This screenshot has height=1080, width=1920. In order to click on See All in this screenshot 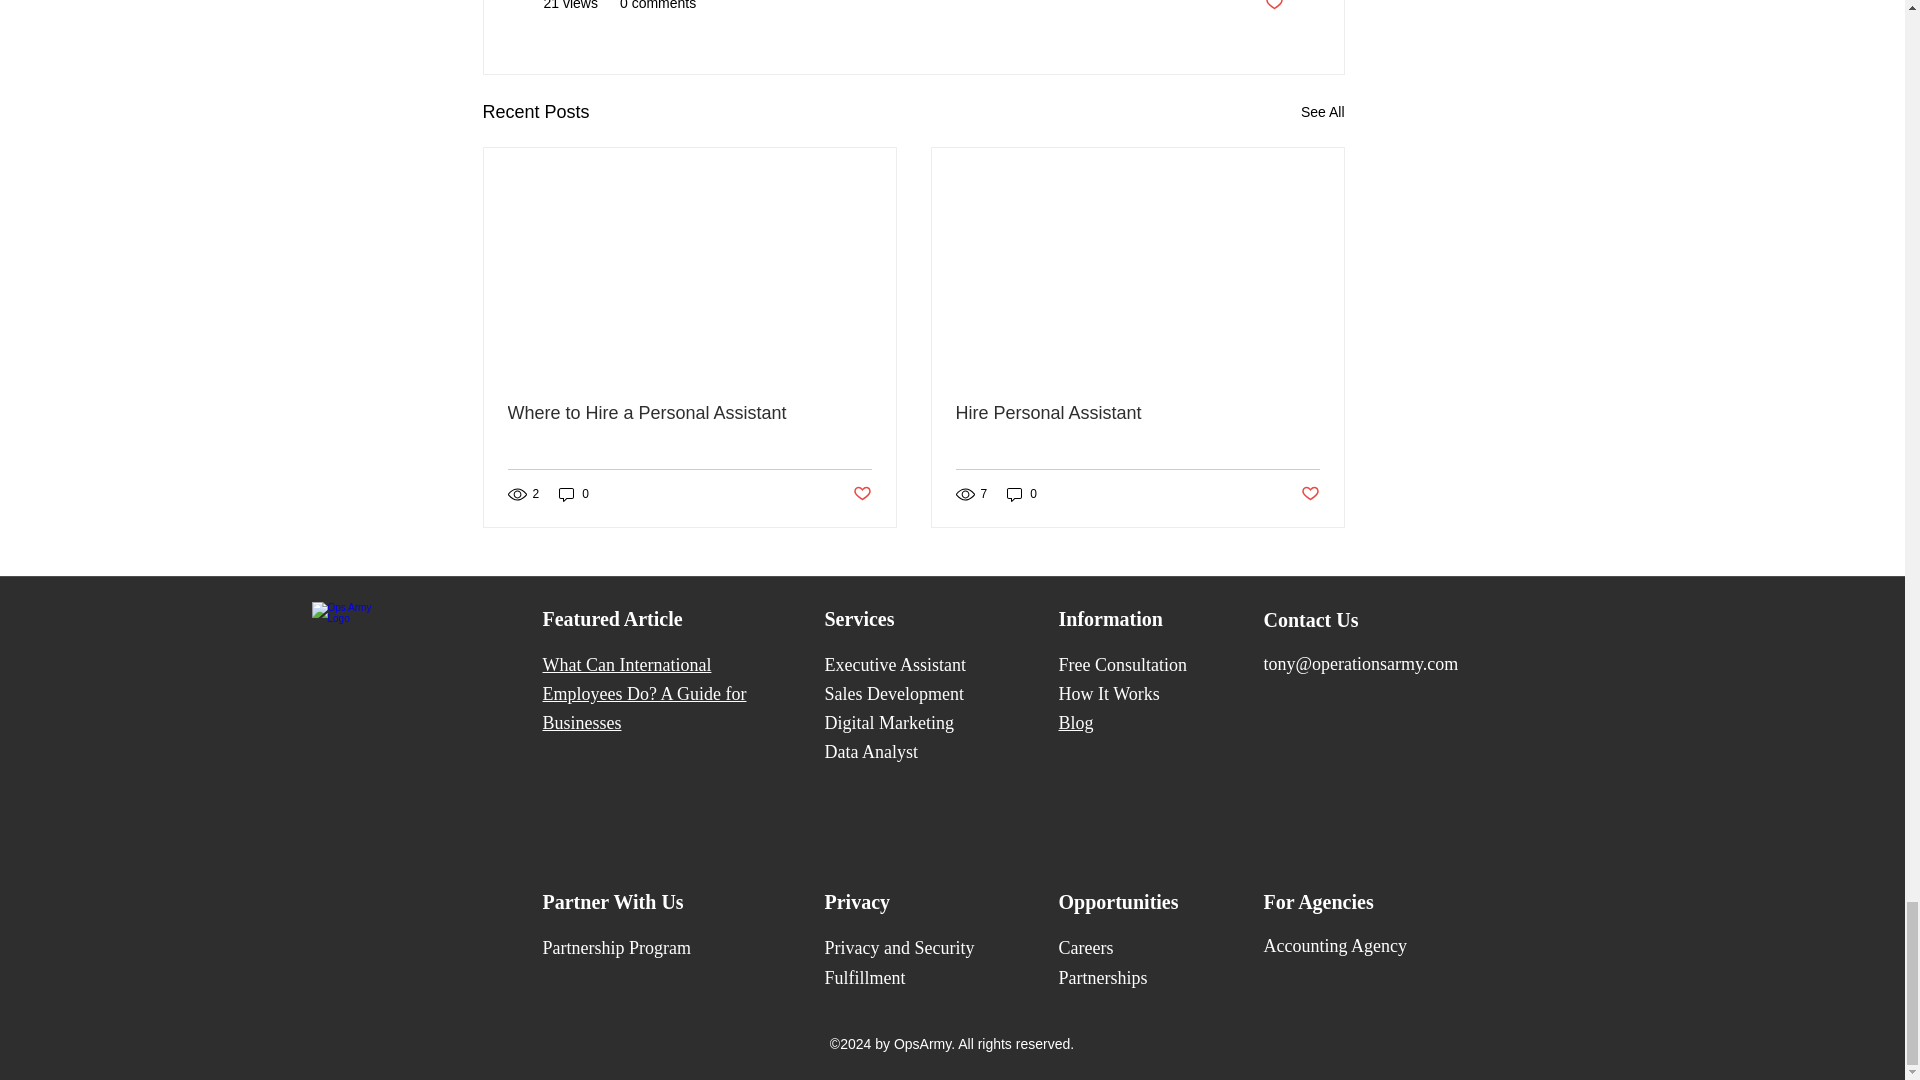, I will do `click(1323, 112)`.